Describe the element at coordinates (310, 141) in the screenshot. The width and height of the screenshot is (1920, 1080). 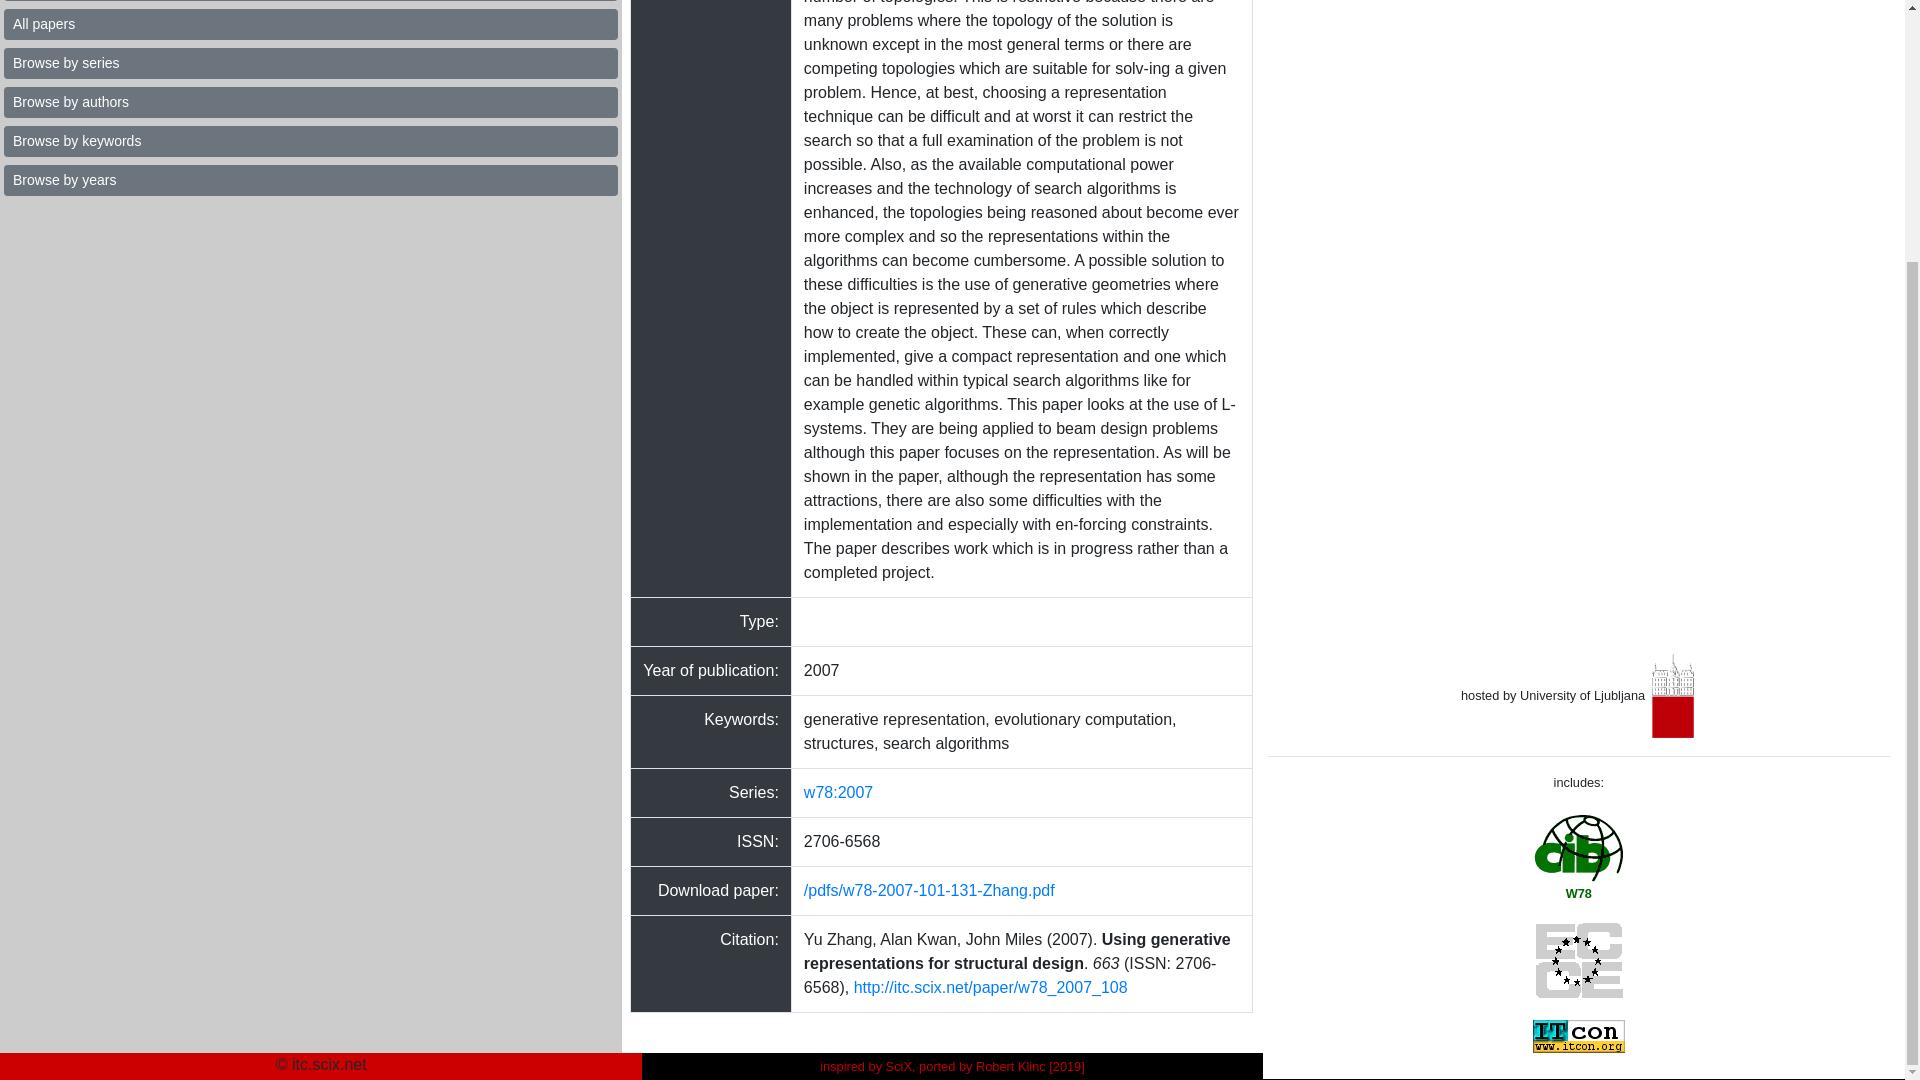
I see `Browse by keywords` at that location.